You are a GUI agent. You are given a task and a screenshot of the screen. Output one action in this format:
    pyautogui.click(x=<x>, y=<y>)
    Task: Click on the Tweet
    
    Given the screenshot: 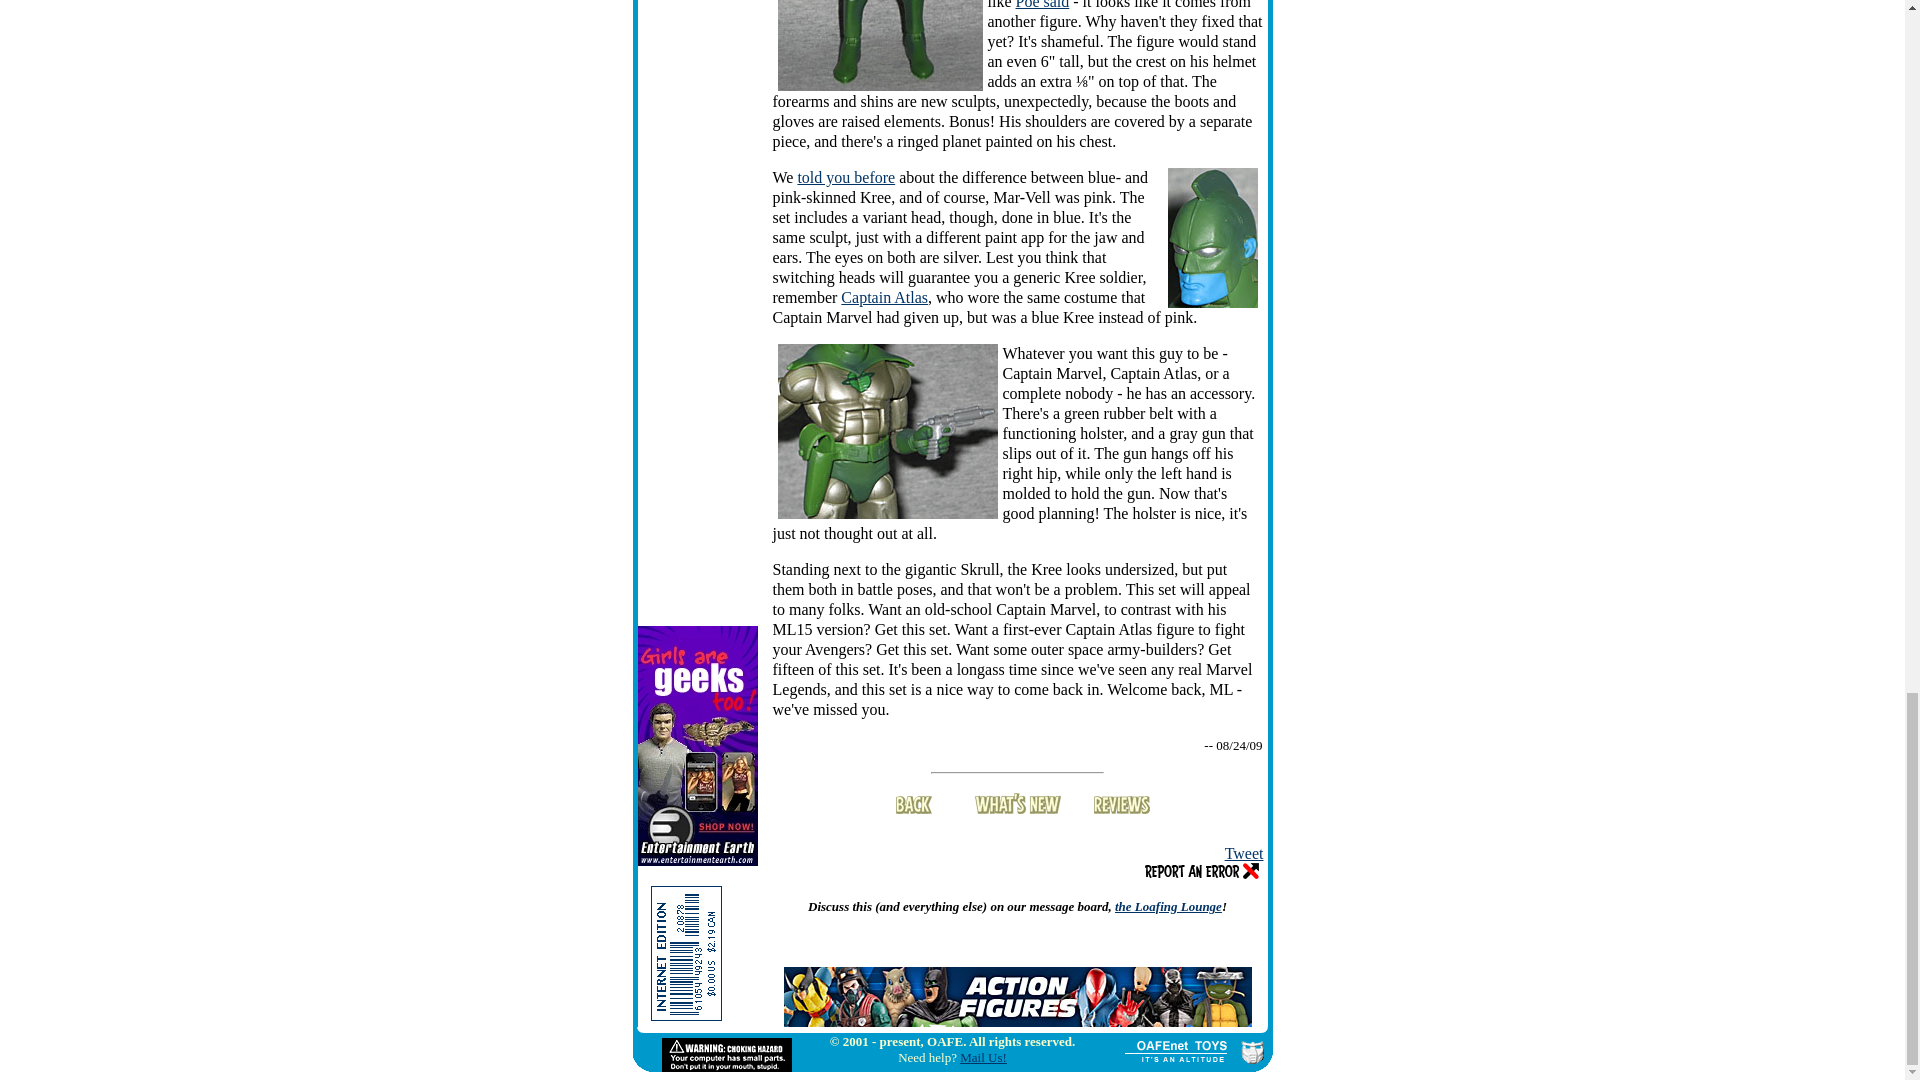 What is the action you would take?
    pyautogui.click(x=1244, y=852)
    